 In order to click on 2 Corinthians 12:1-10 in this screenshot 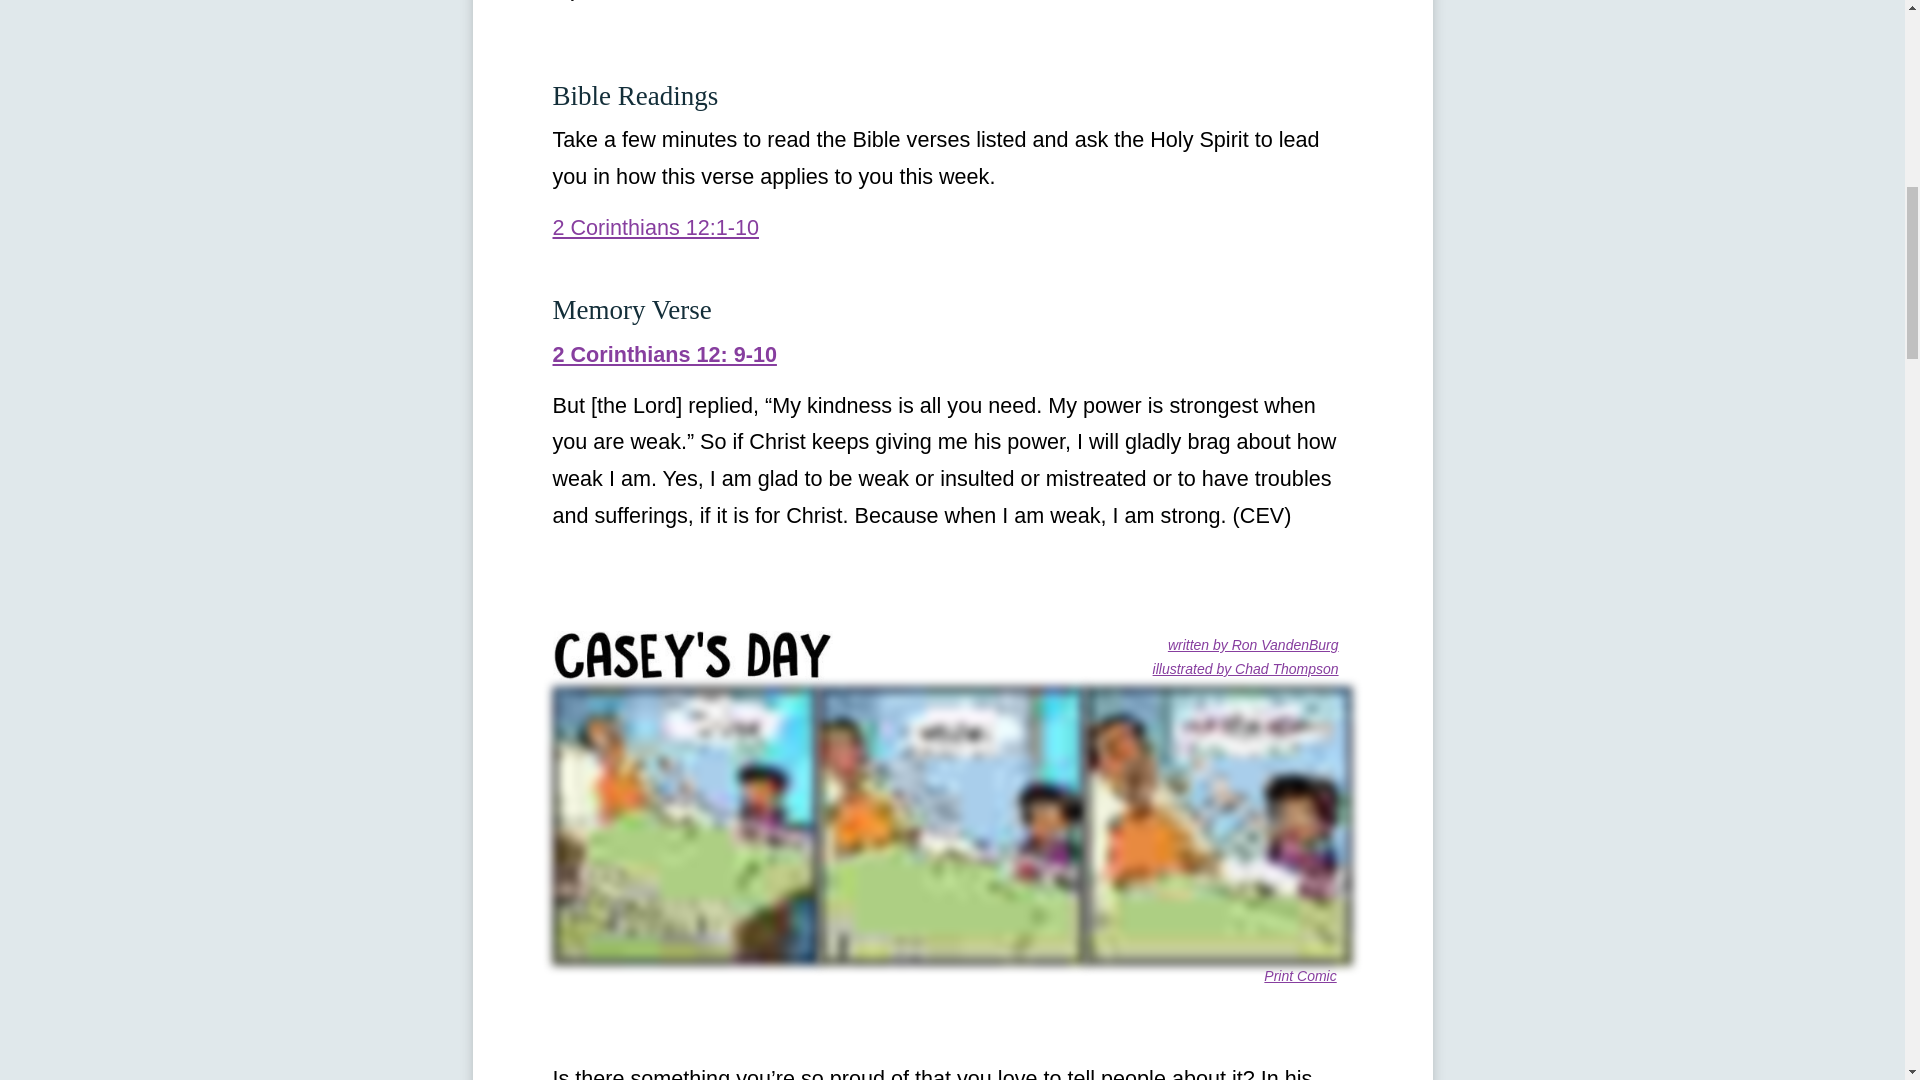, I will do `click(655, 226)`.